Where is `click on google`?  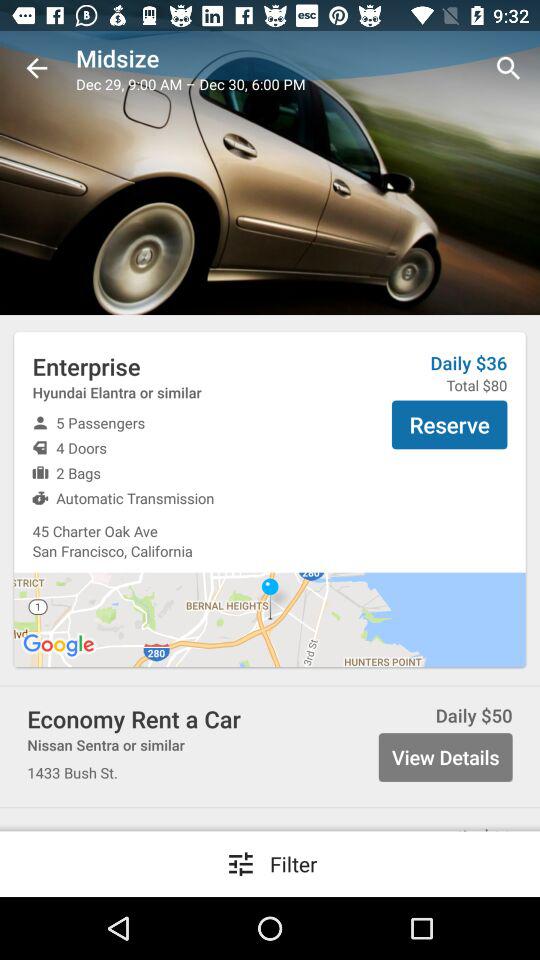
click on google is located at coordinates (60, 646).